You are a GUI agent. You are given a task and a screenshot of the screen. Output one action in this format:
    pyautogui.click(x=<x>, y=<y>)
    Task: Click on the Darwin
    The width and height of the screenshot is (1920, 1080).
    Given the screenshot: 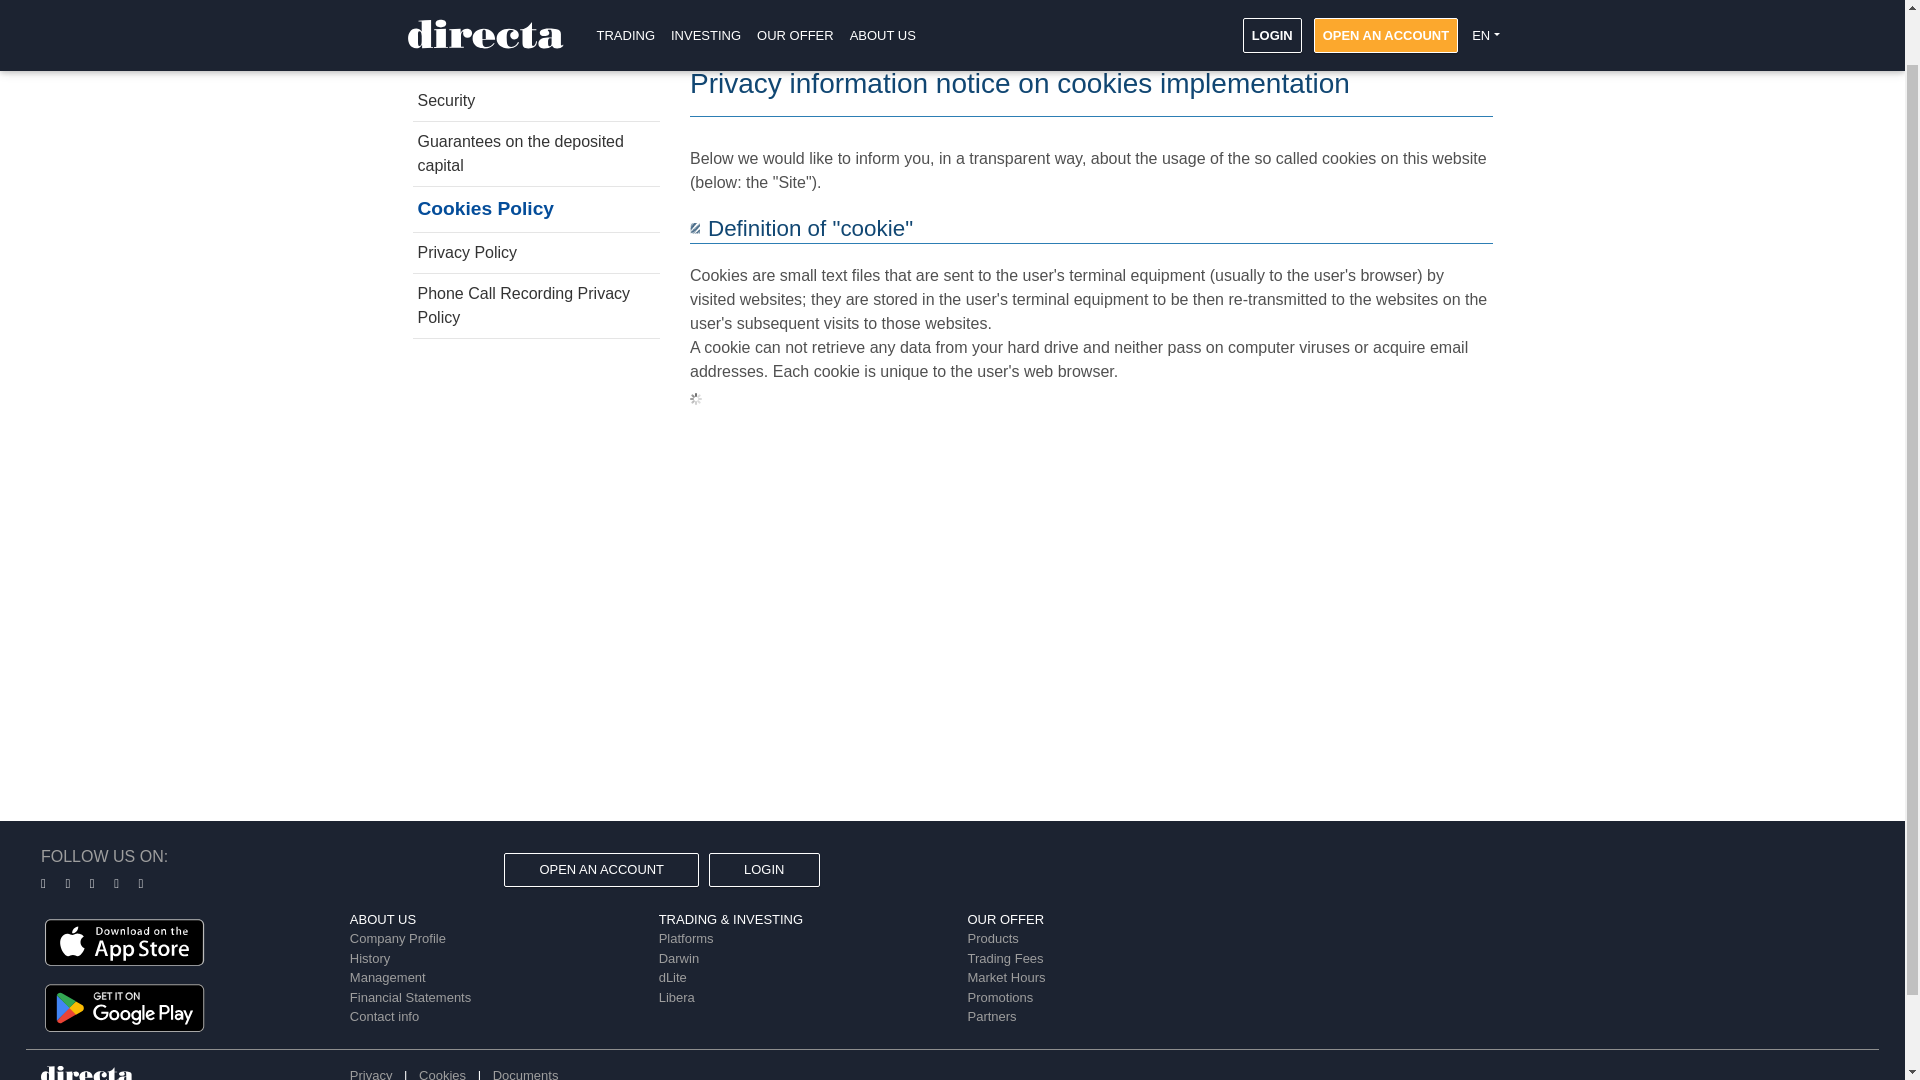 What is the action you would take?
    pyautogui.click(x=678, y=958)
    